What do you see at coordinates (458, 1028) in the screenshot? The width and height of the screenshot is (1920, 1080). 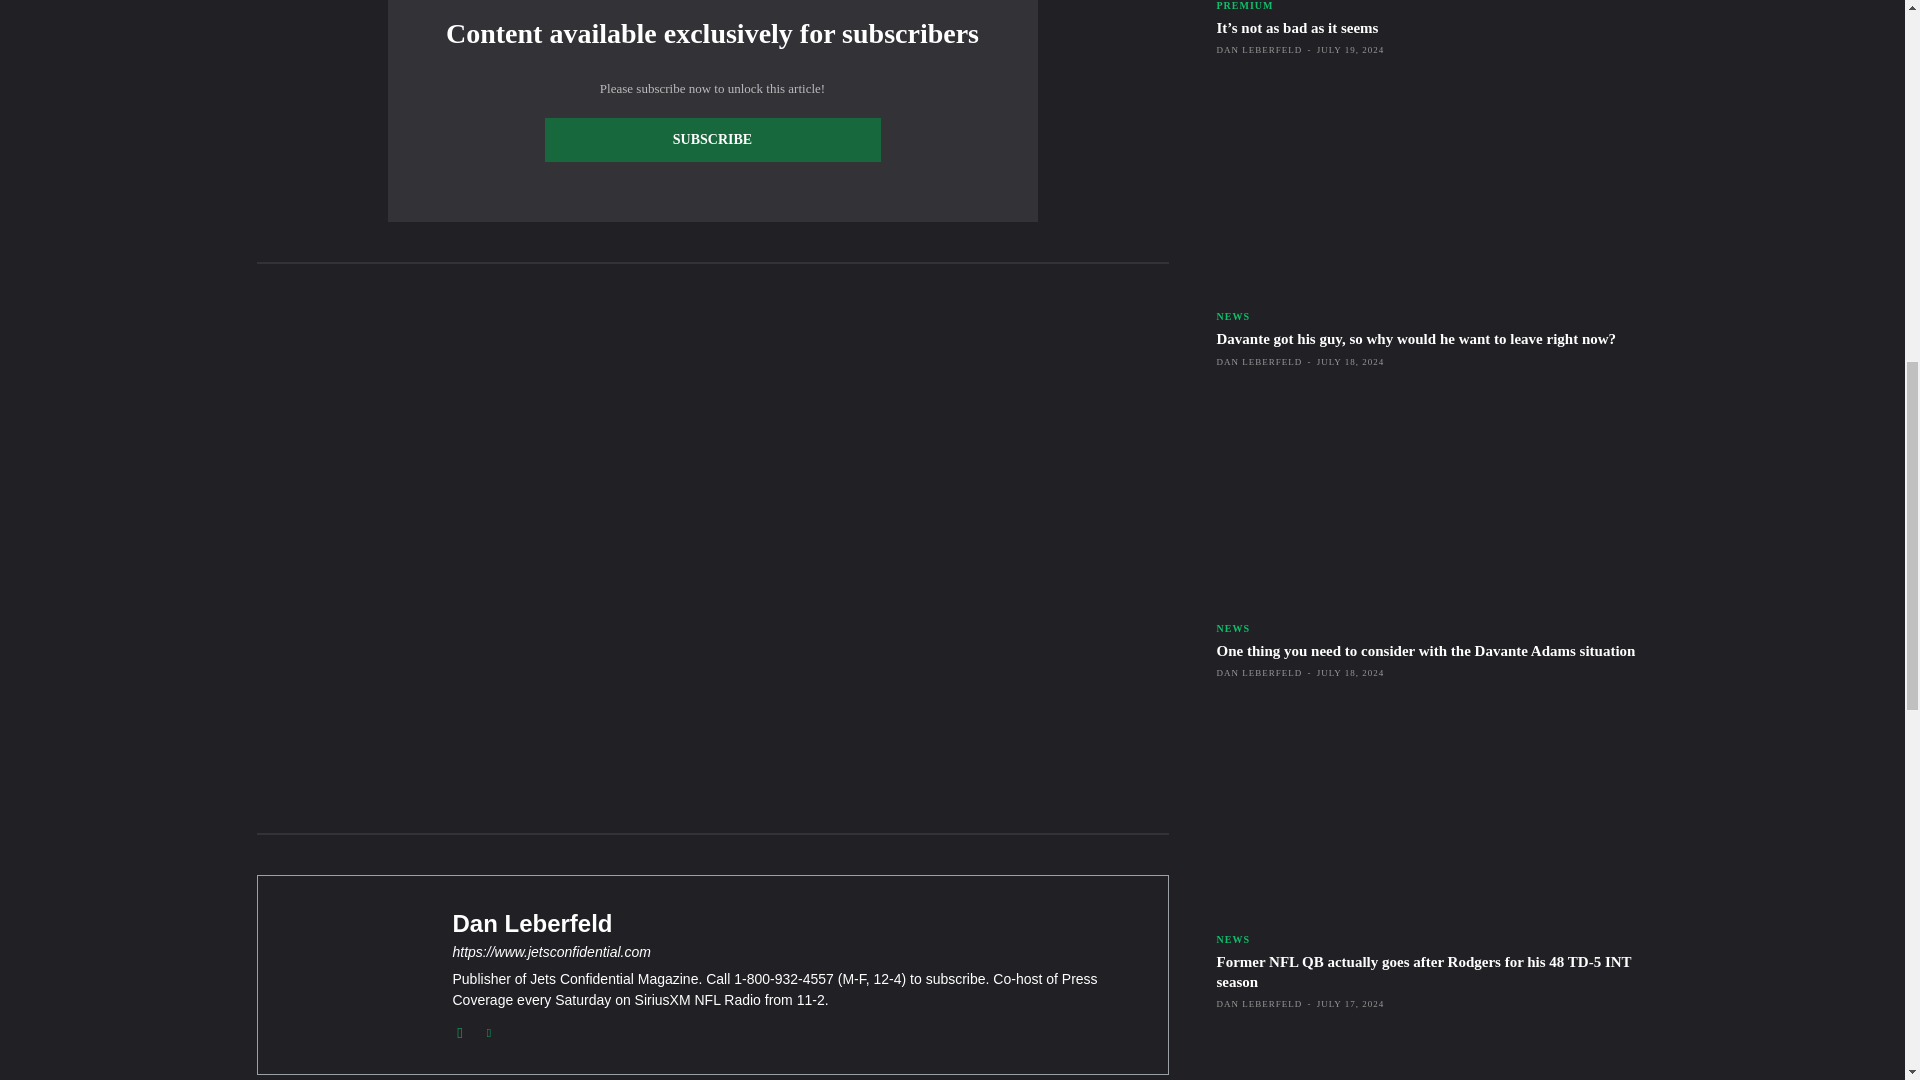 I see `Facebook` at bounding box center [458, 1028].